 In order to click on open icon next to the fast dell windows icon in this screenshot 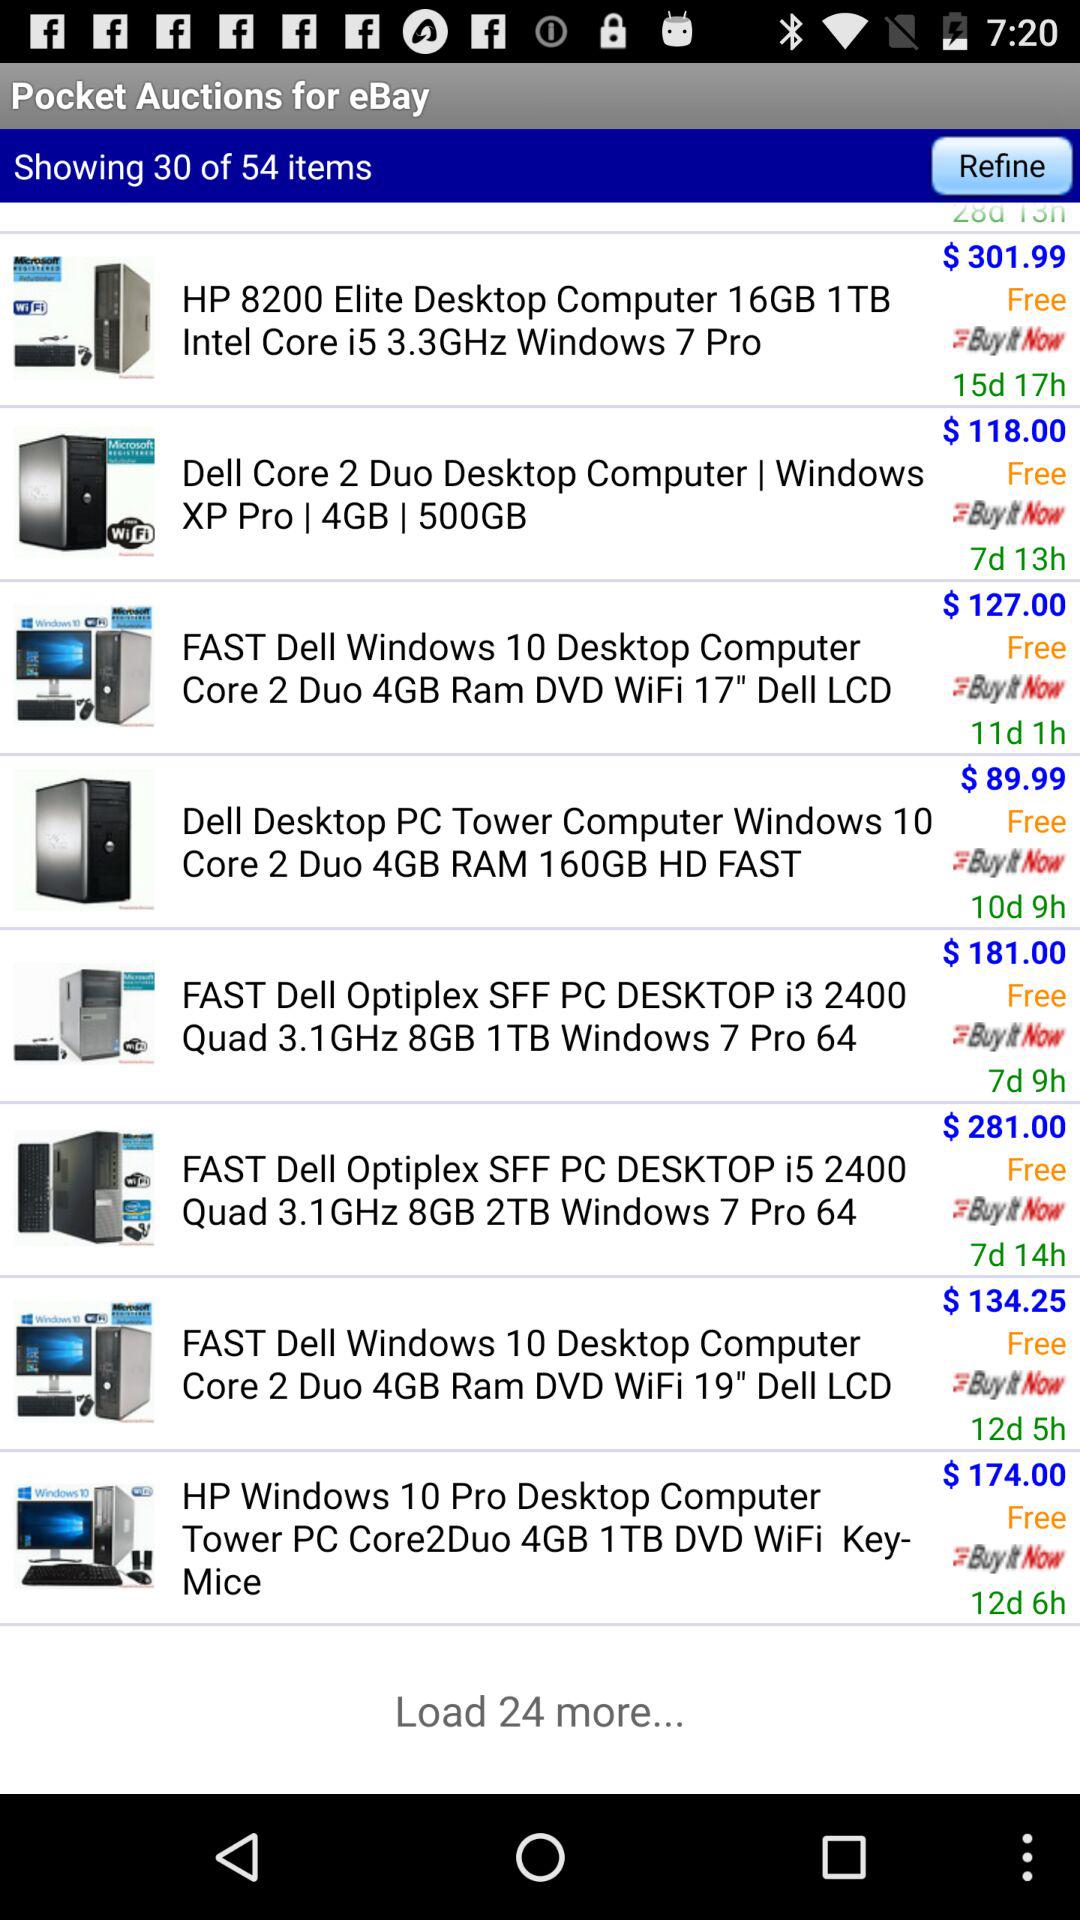, I will do `click(1018, 1427)`.